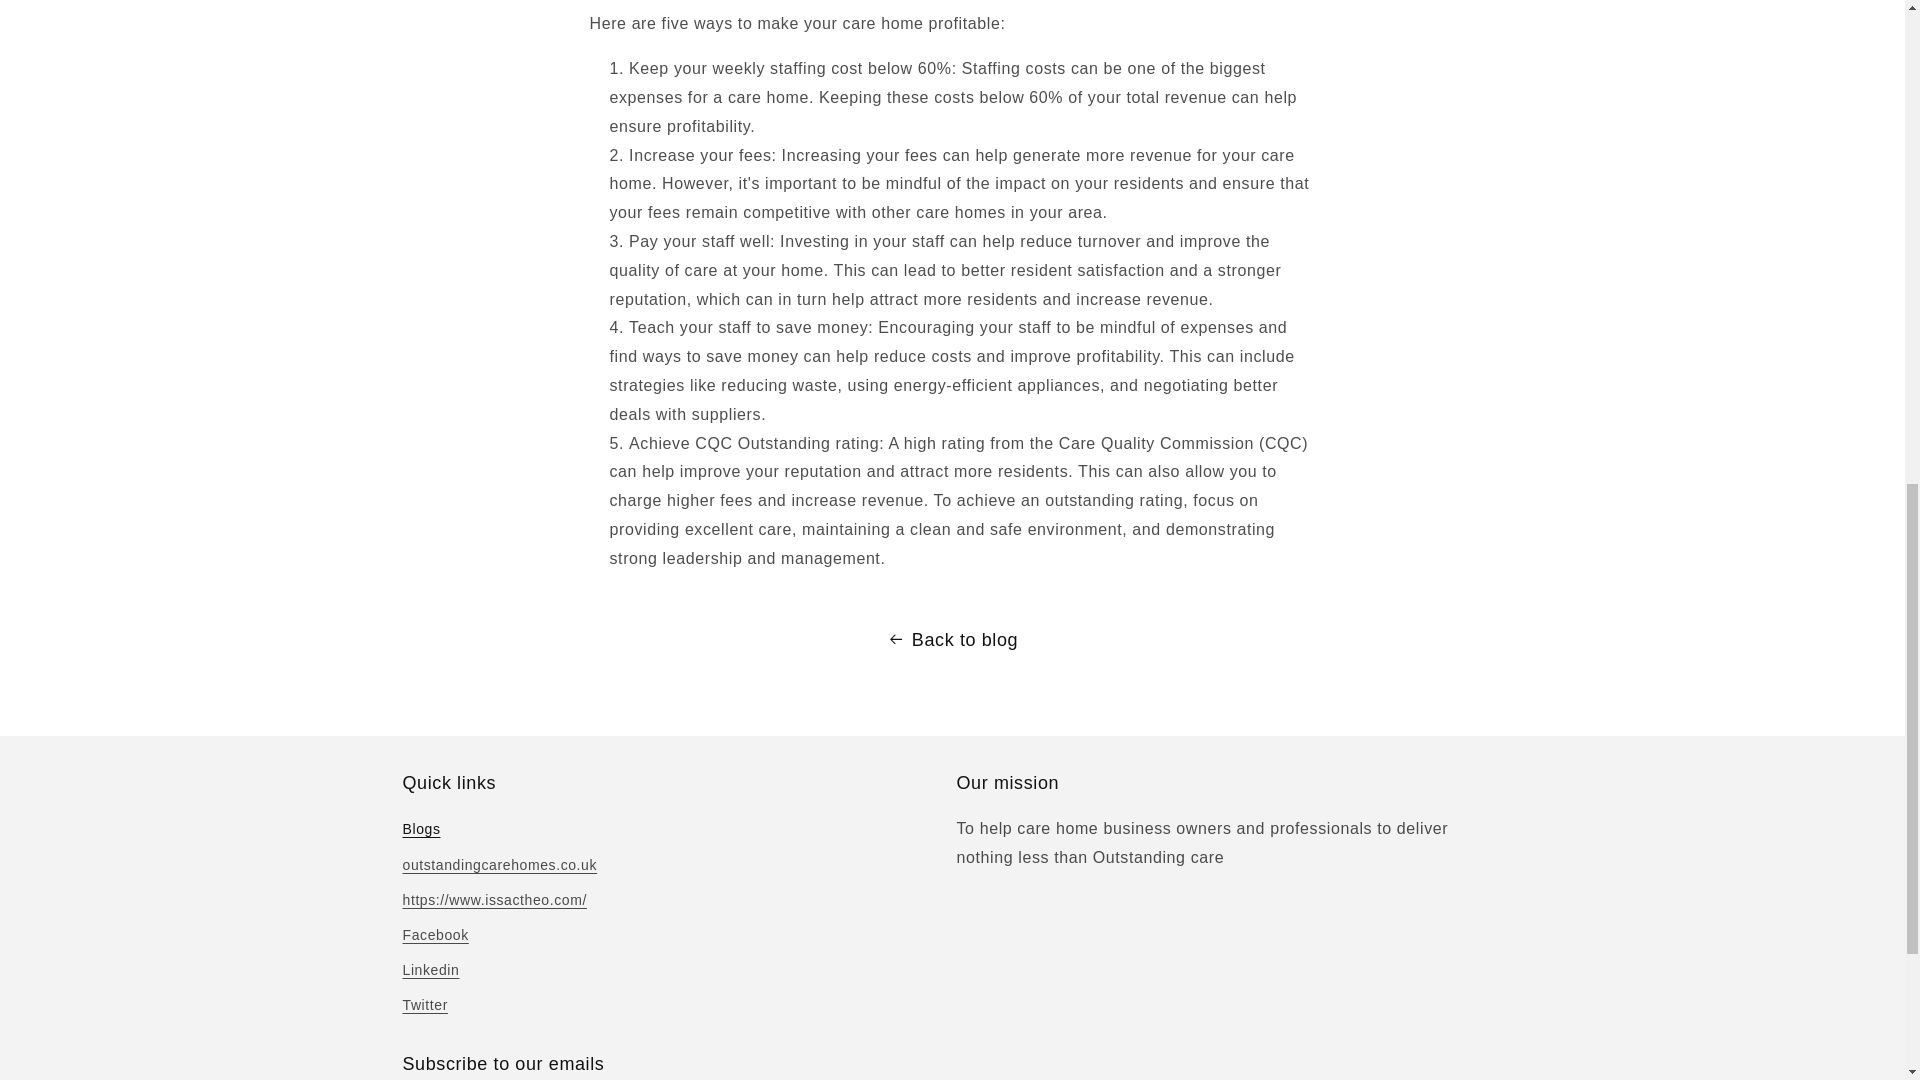  Describe the element at coordinates (430, 970) in the screenshot. I see `Linkedin` at that location.